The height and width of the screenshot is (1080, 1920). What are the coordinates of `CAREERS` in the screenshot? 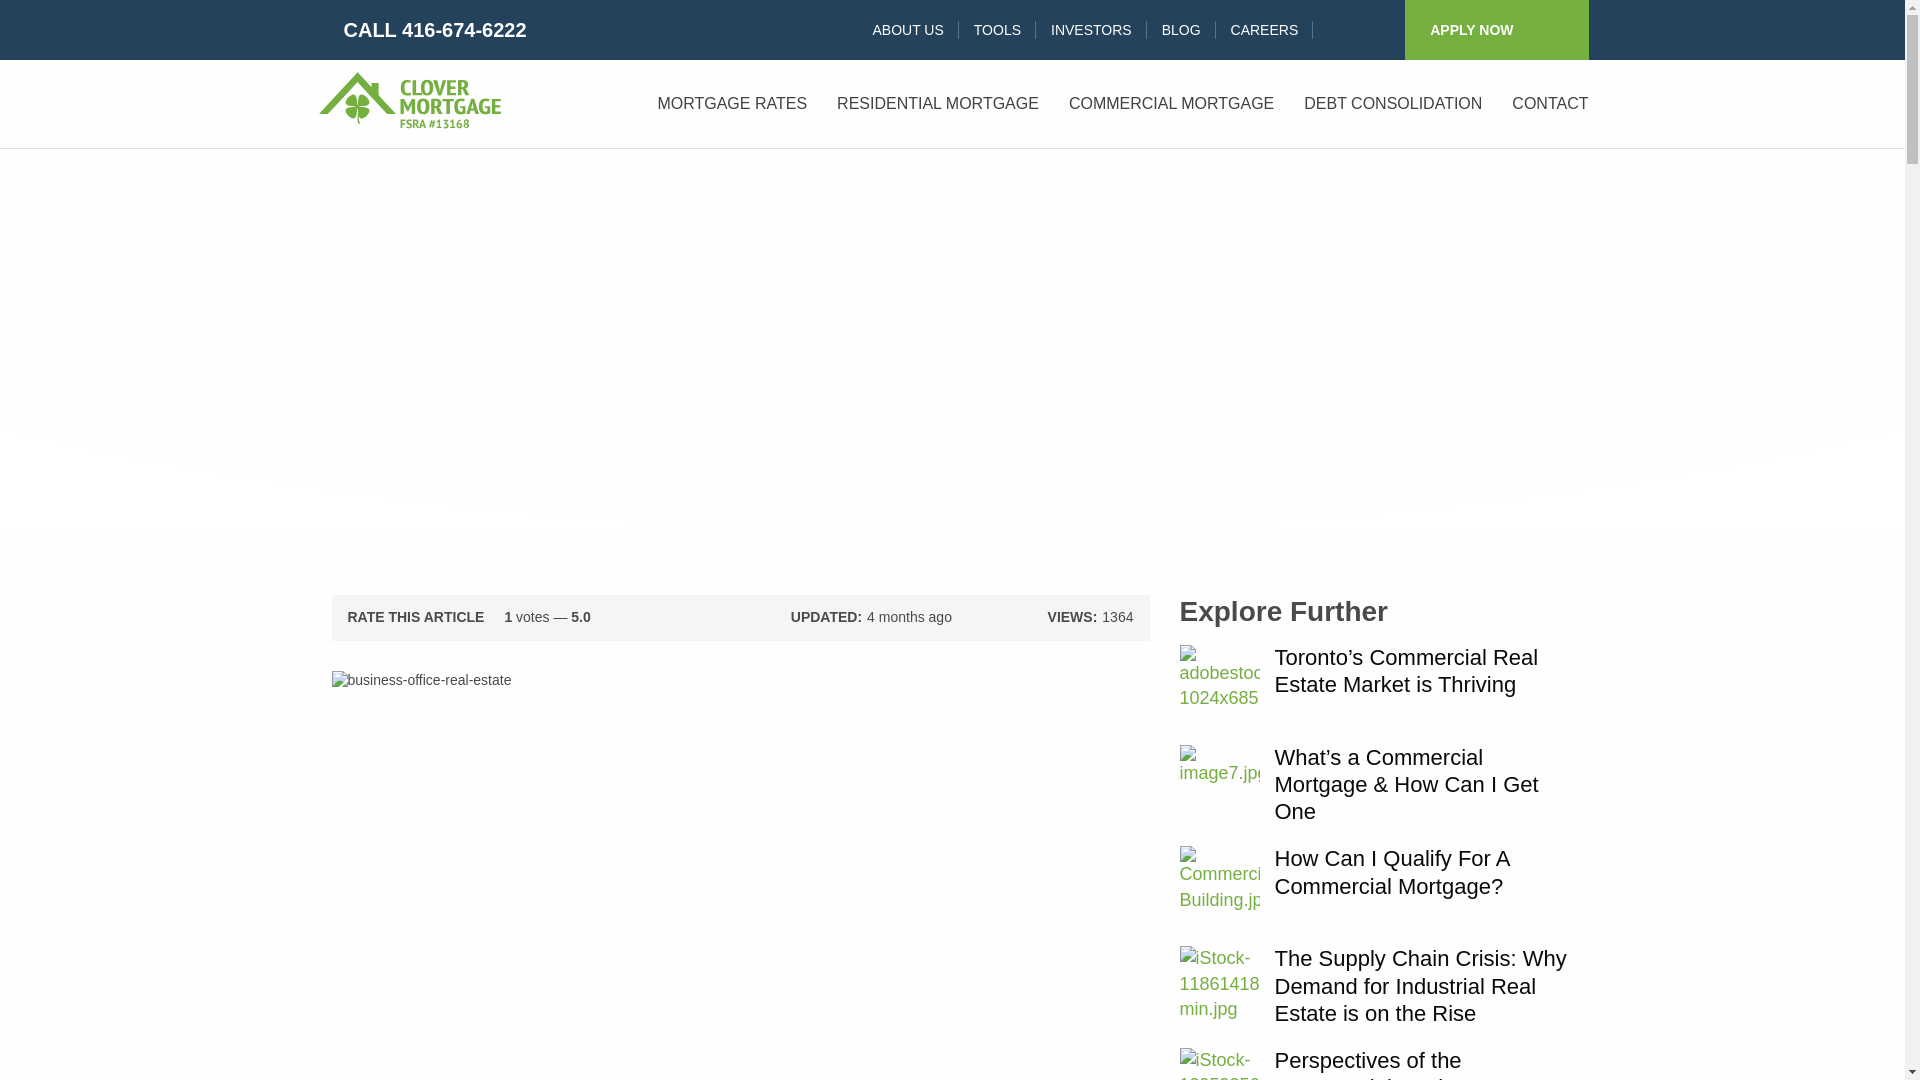 It's located at (1264, 29).